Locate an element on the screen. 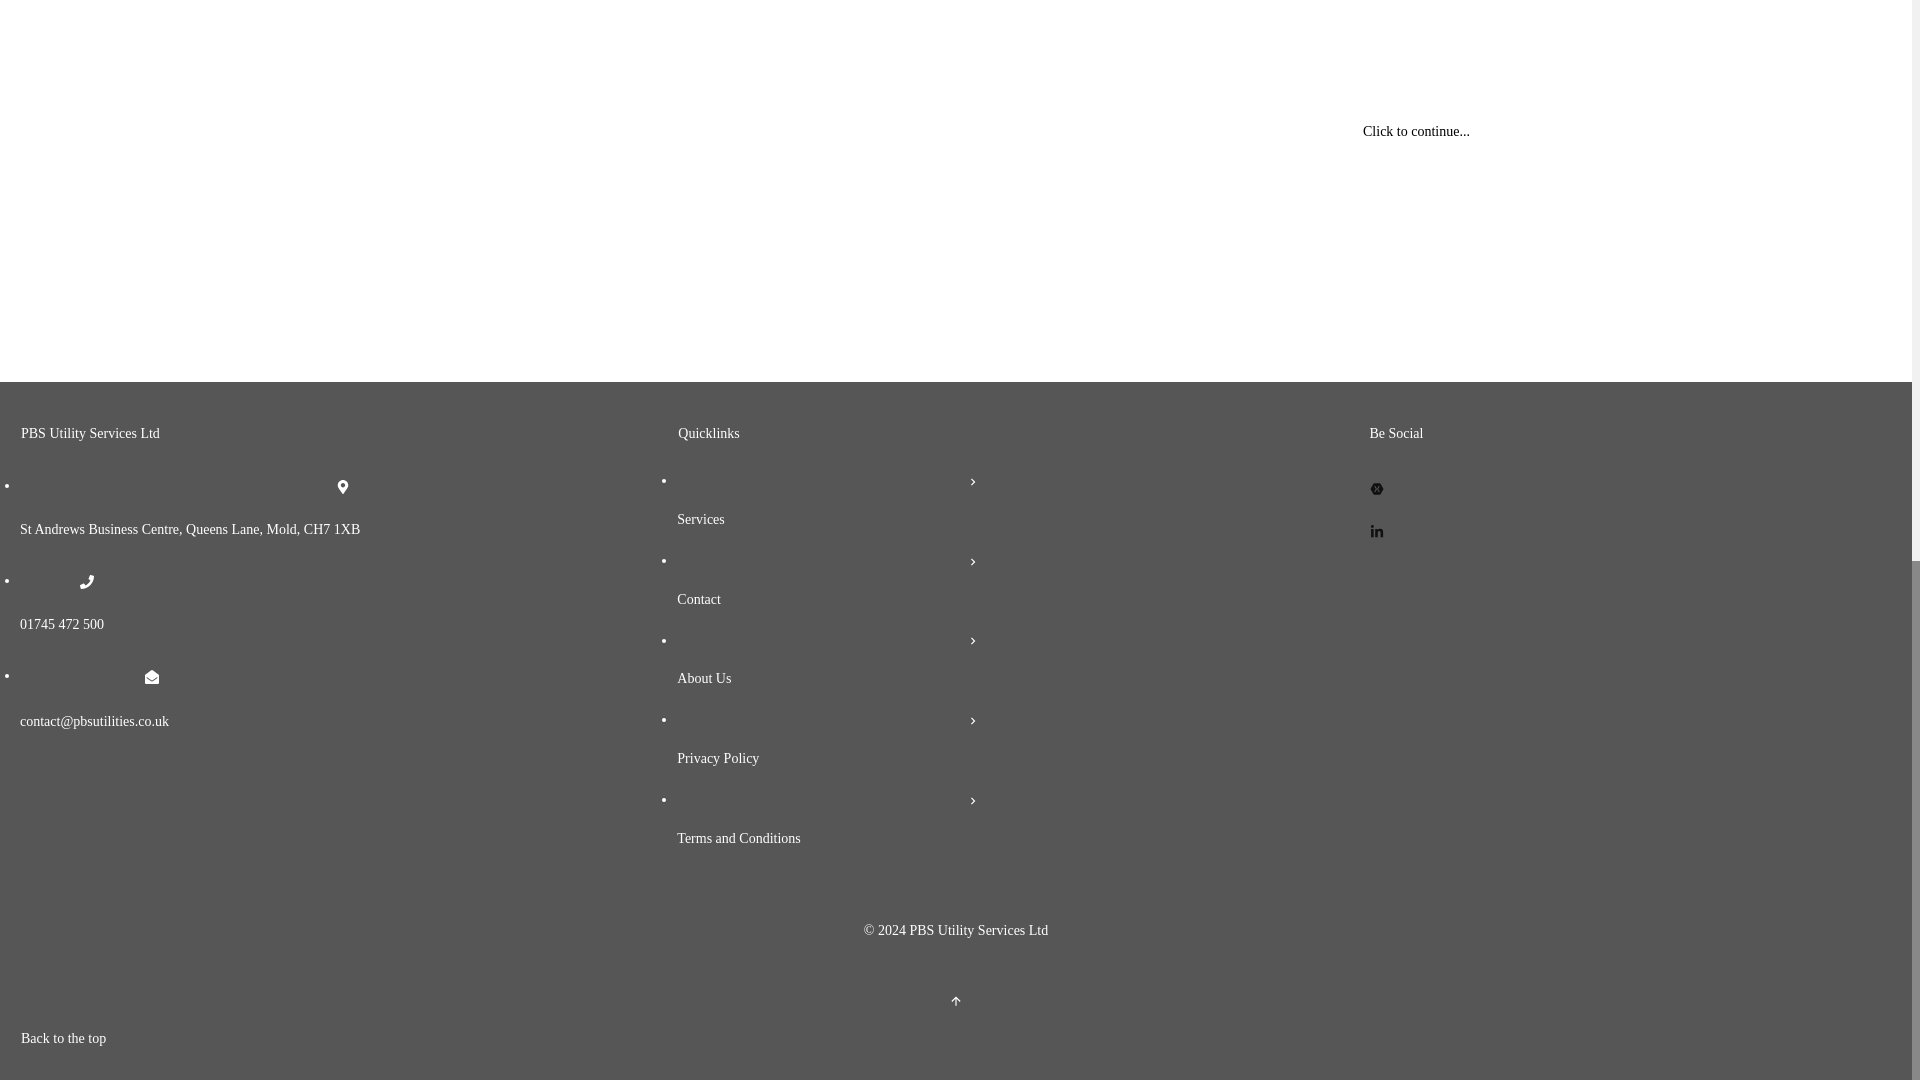 The height and width of the screenshot is (1080, 1920). Back to the top is located at coordinates (956, 1001).